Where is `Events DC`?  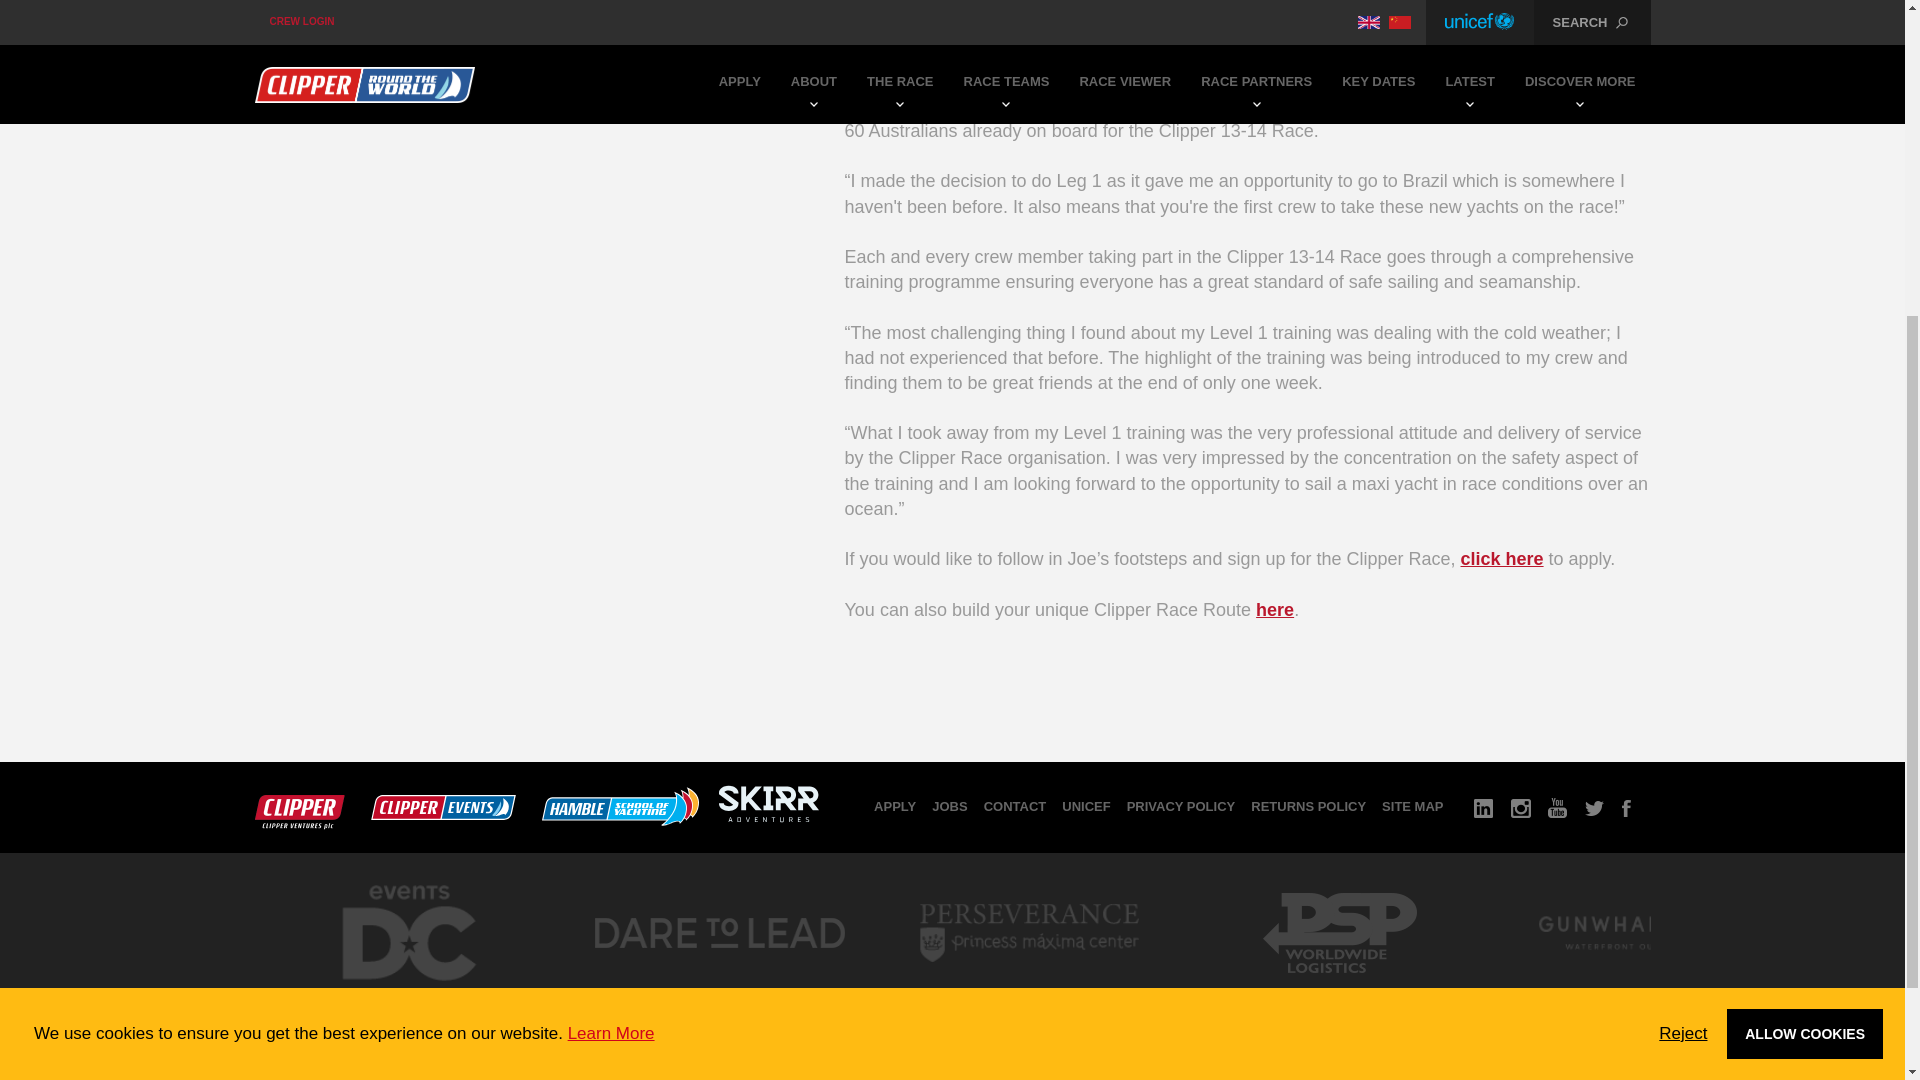
Events DC is located at coordinates (408, 998).